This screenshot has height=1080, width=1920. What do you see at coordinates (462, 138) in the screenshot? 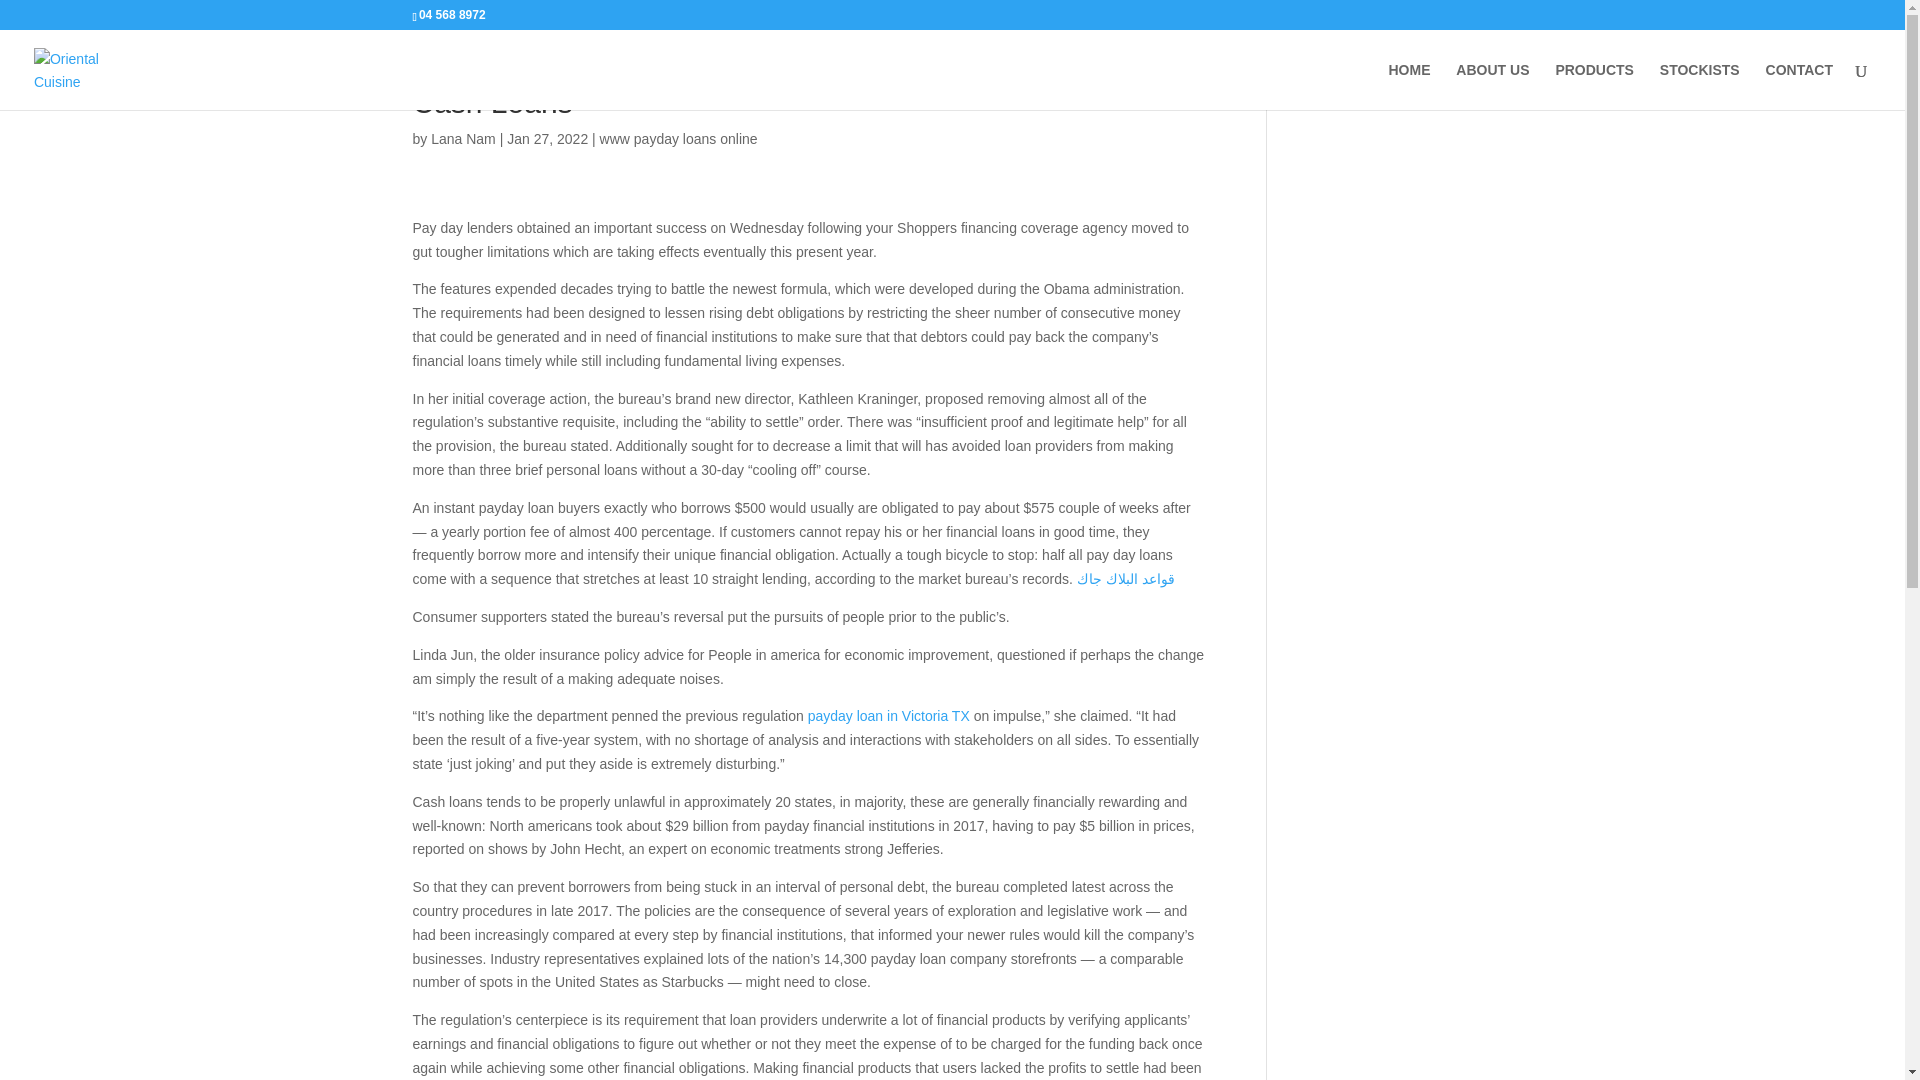
I see `Posts by Lana Nam` at bounding box center [462, 138].